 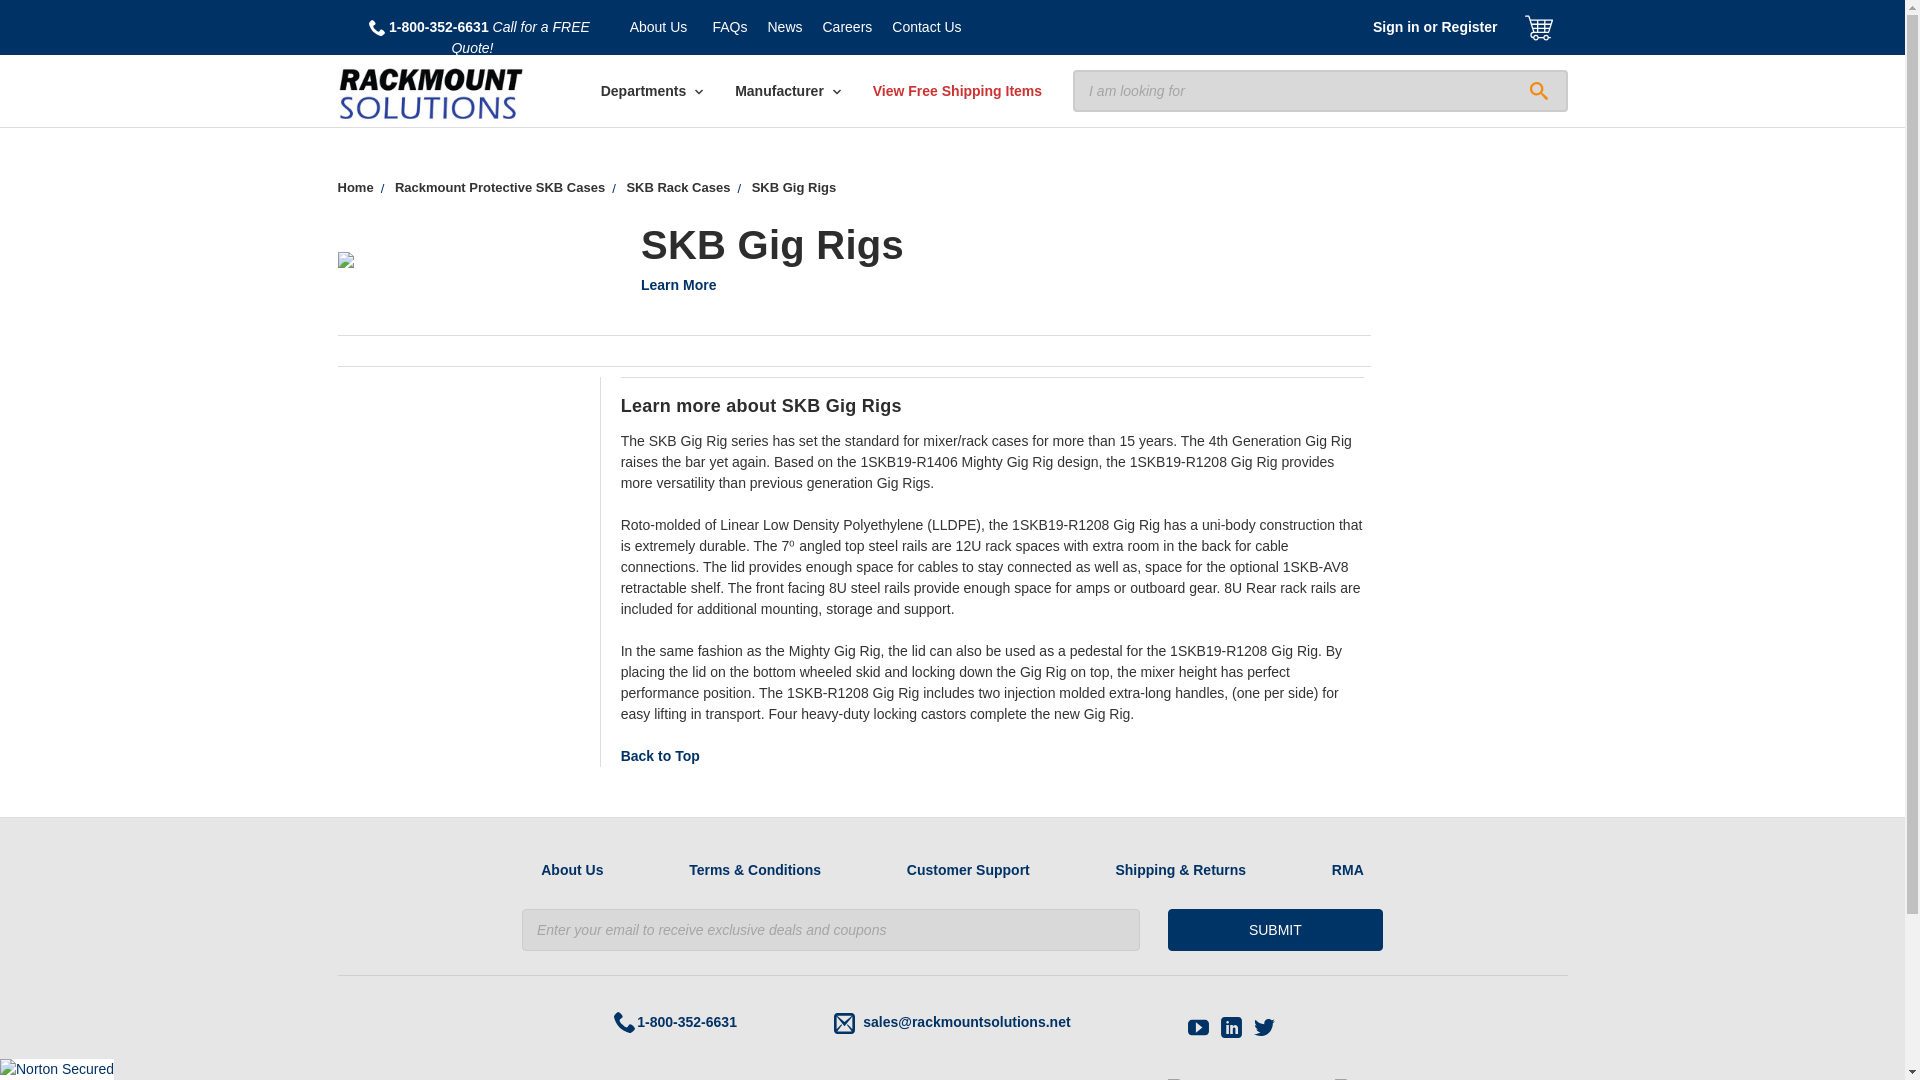 What do you see at coordinates (926, 28) in the screenshot?
I see `Contact Us` at bounding box center [926, 28].